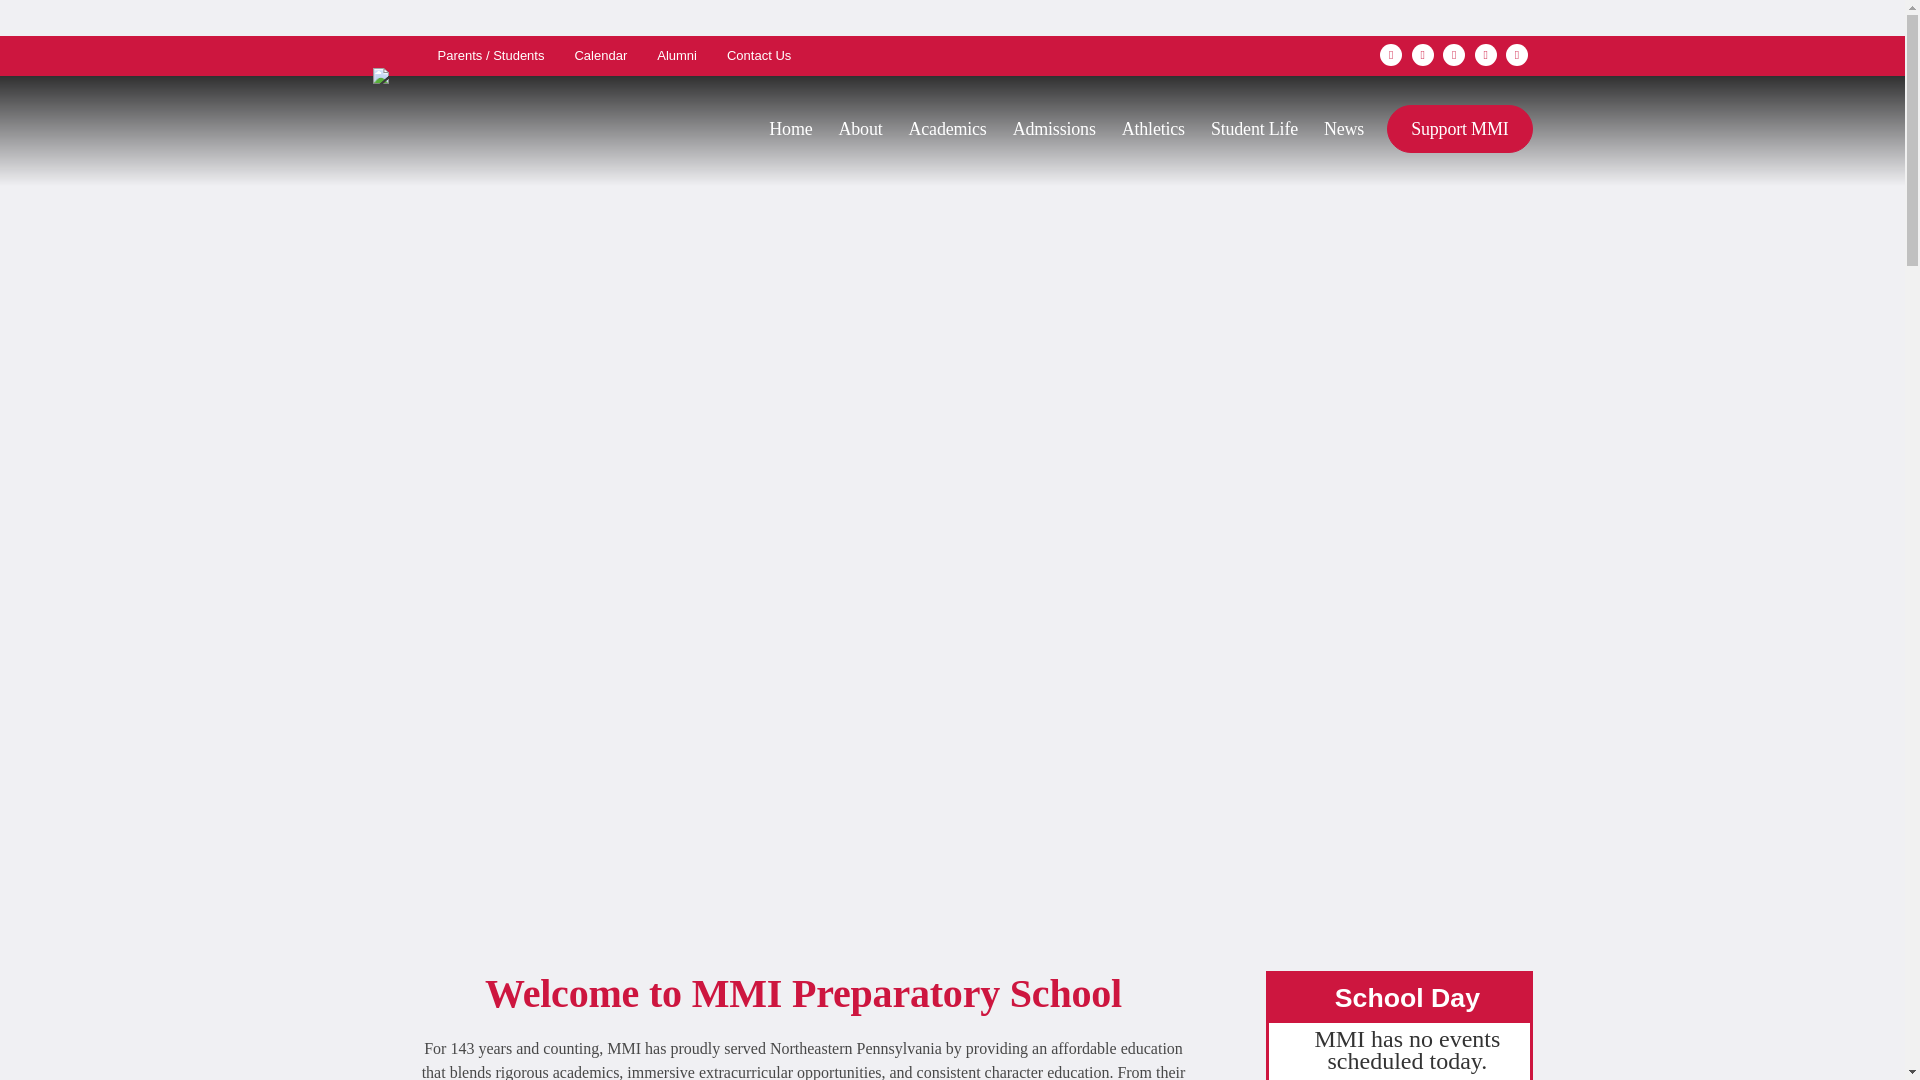 The height and width of the screenshot is (1080, 1920). I want to click on Academics, so click(948, 130).